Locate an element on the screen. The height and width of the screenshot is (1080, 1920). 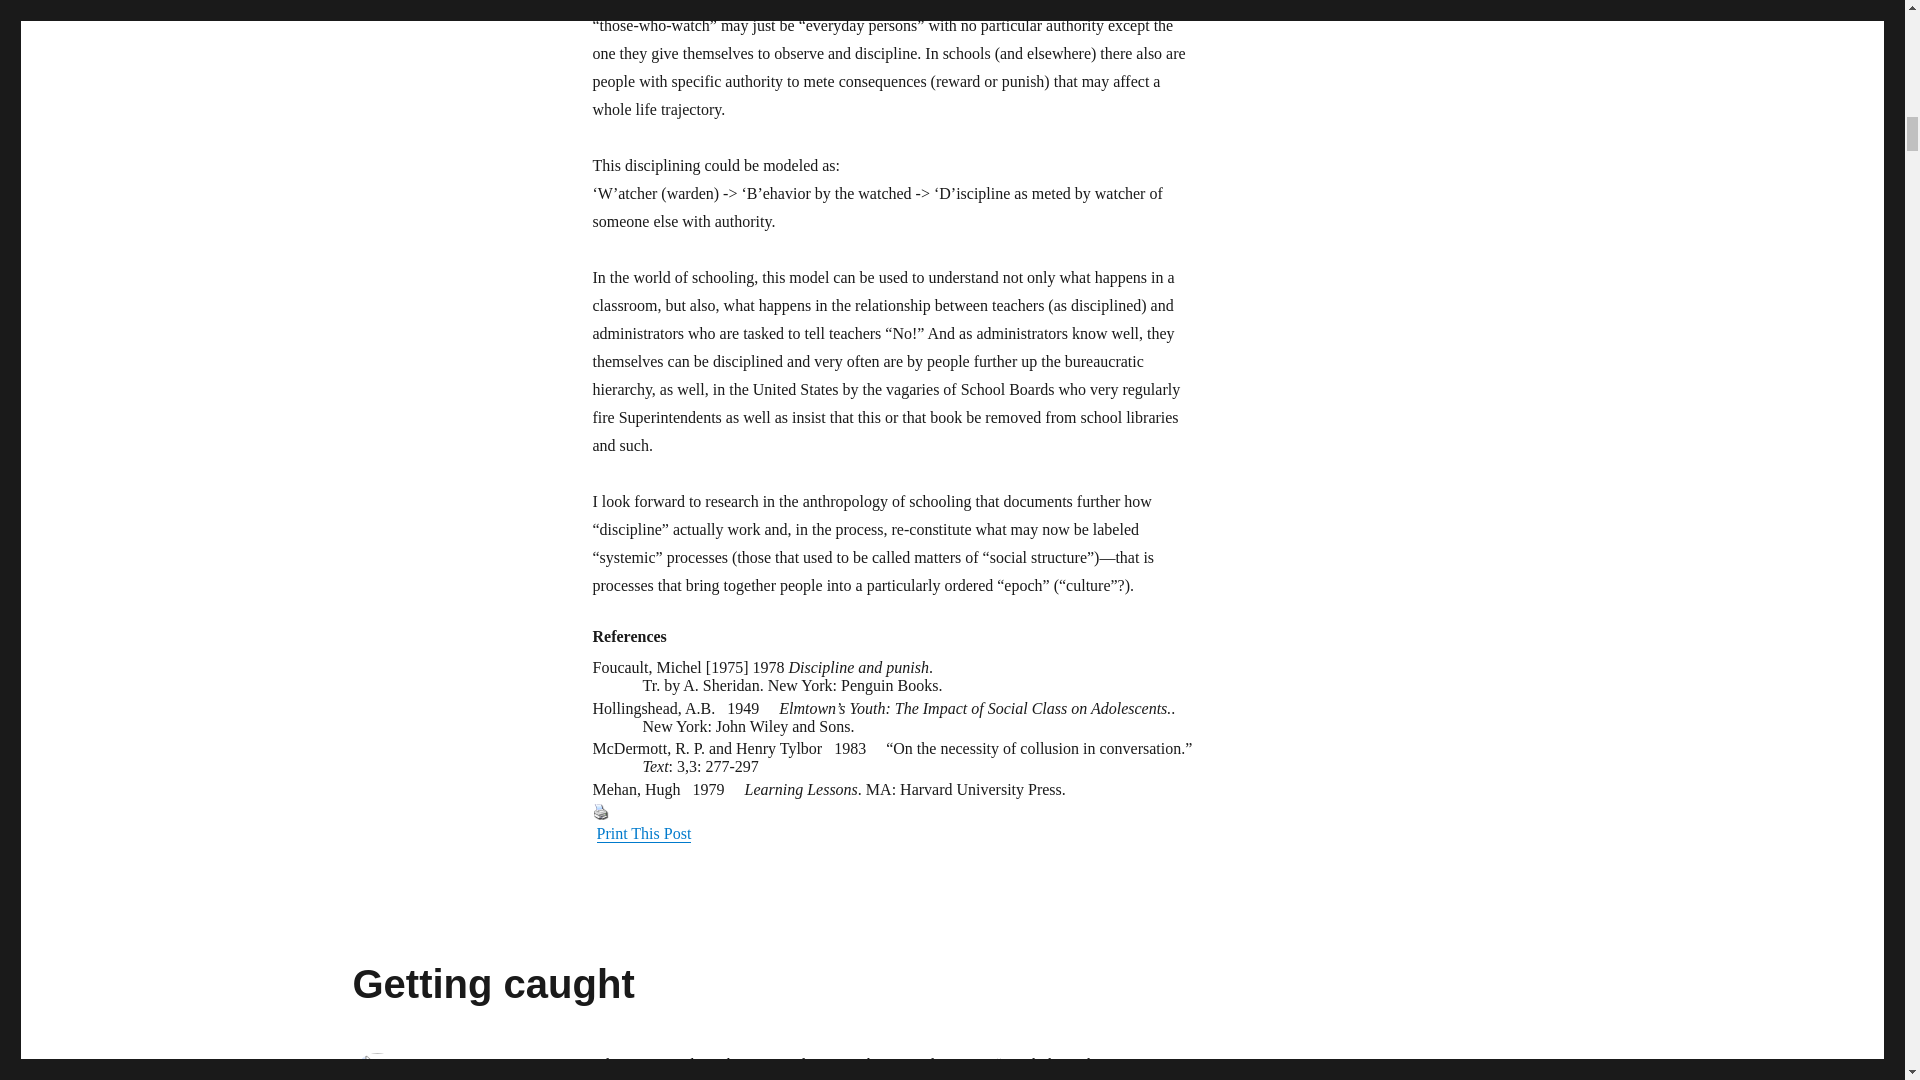
Getting caught is located at coordinates (492, 984).